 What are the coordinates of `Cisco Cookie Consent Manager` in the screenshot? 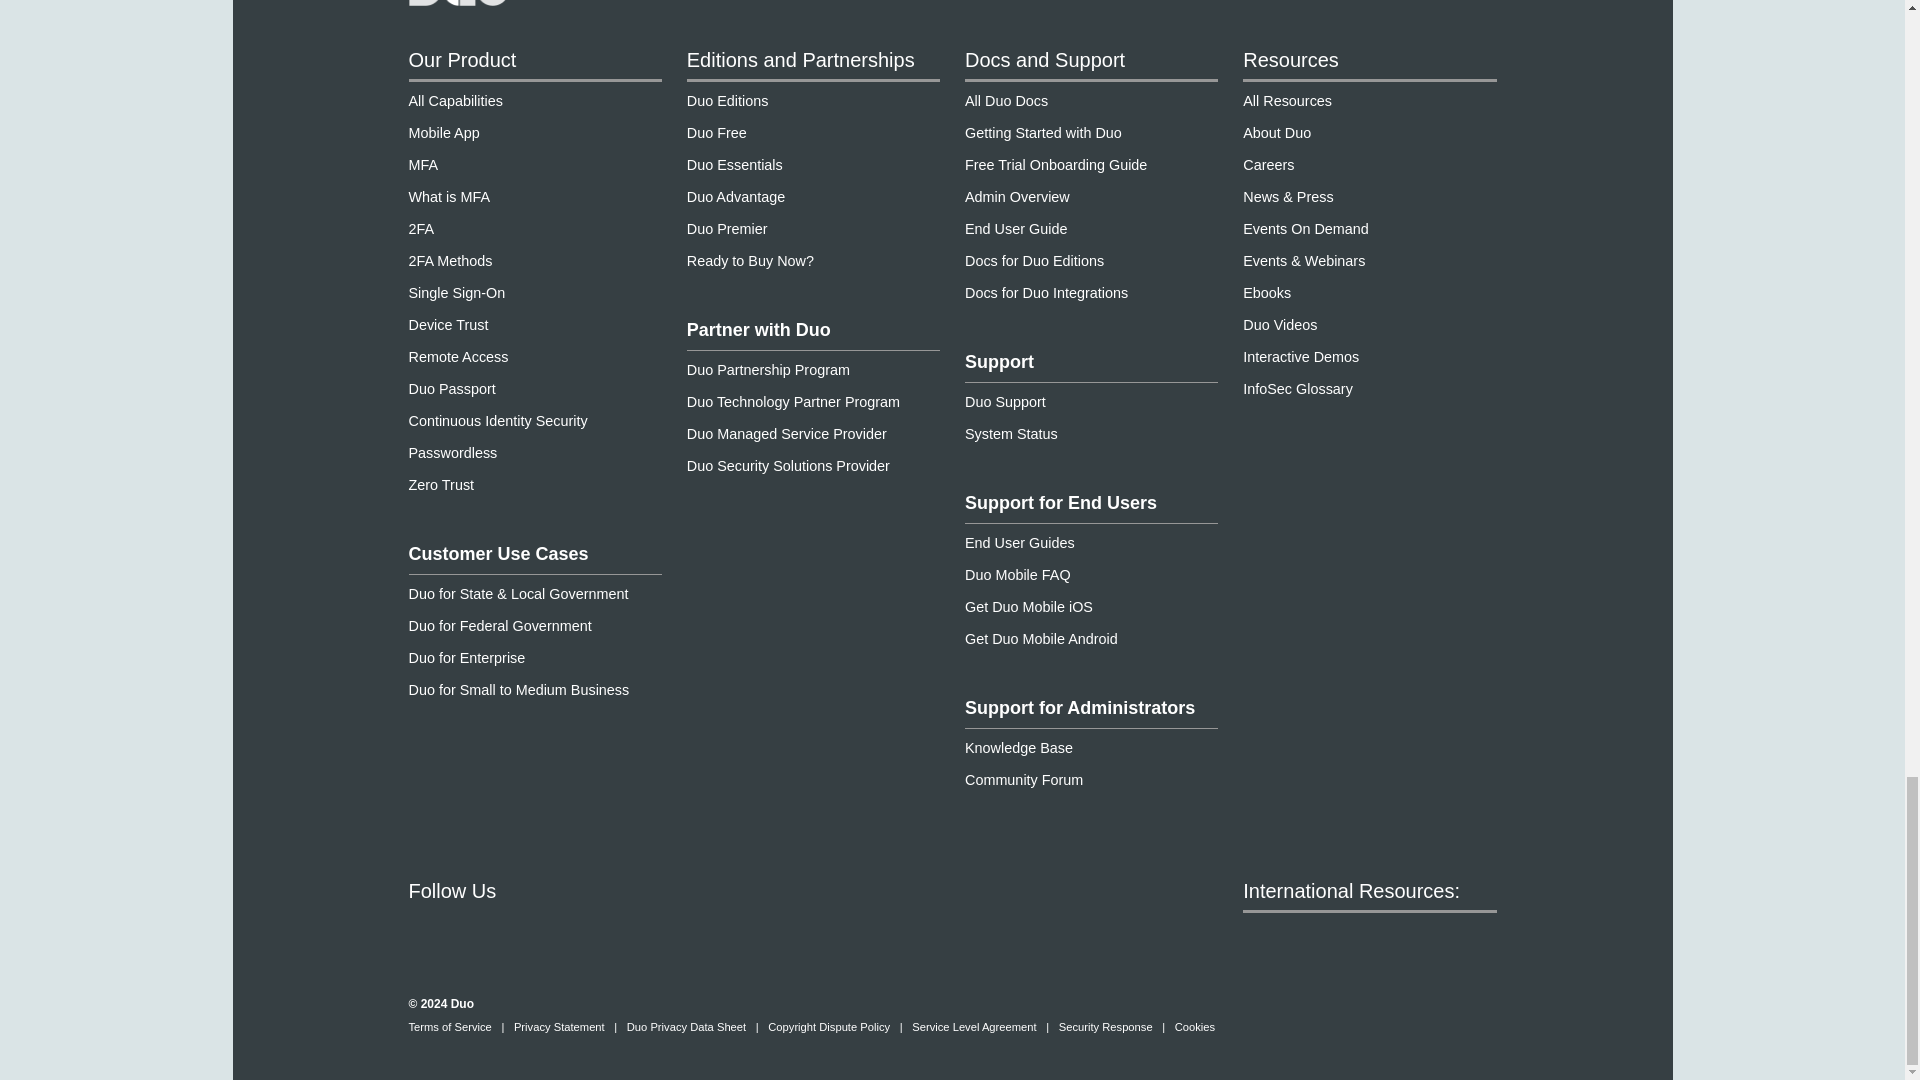 It's located at (1195, 1027).